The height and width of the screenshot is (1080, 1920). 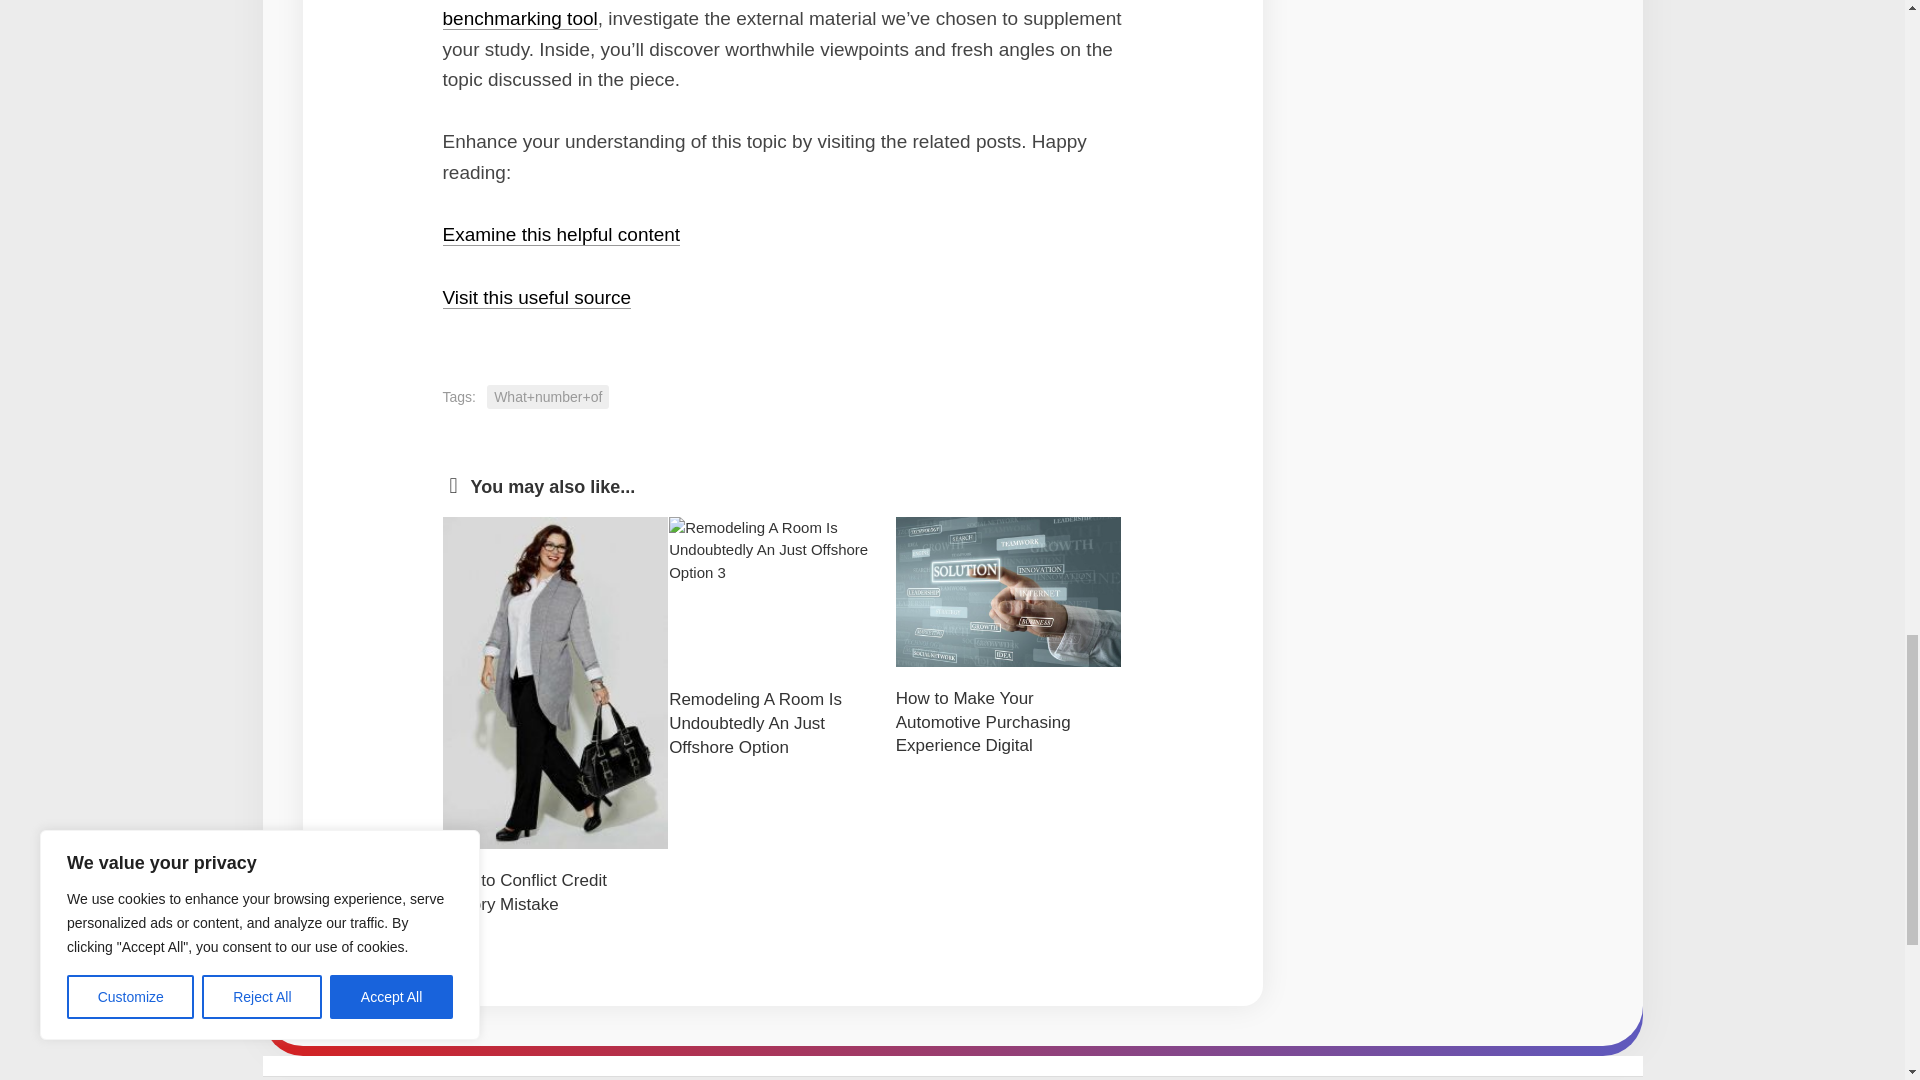 I want to click on Visit this useful source, so click(x=536, y=297).